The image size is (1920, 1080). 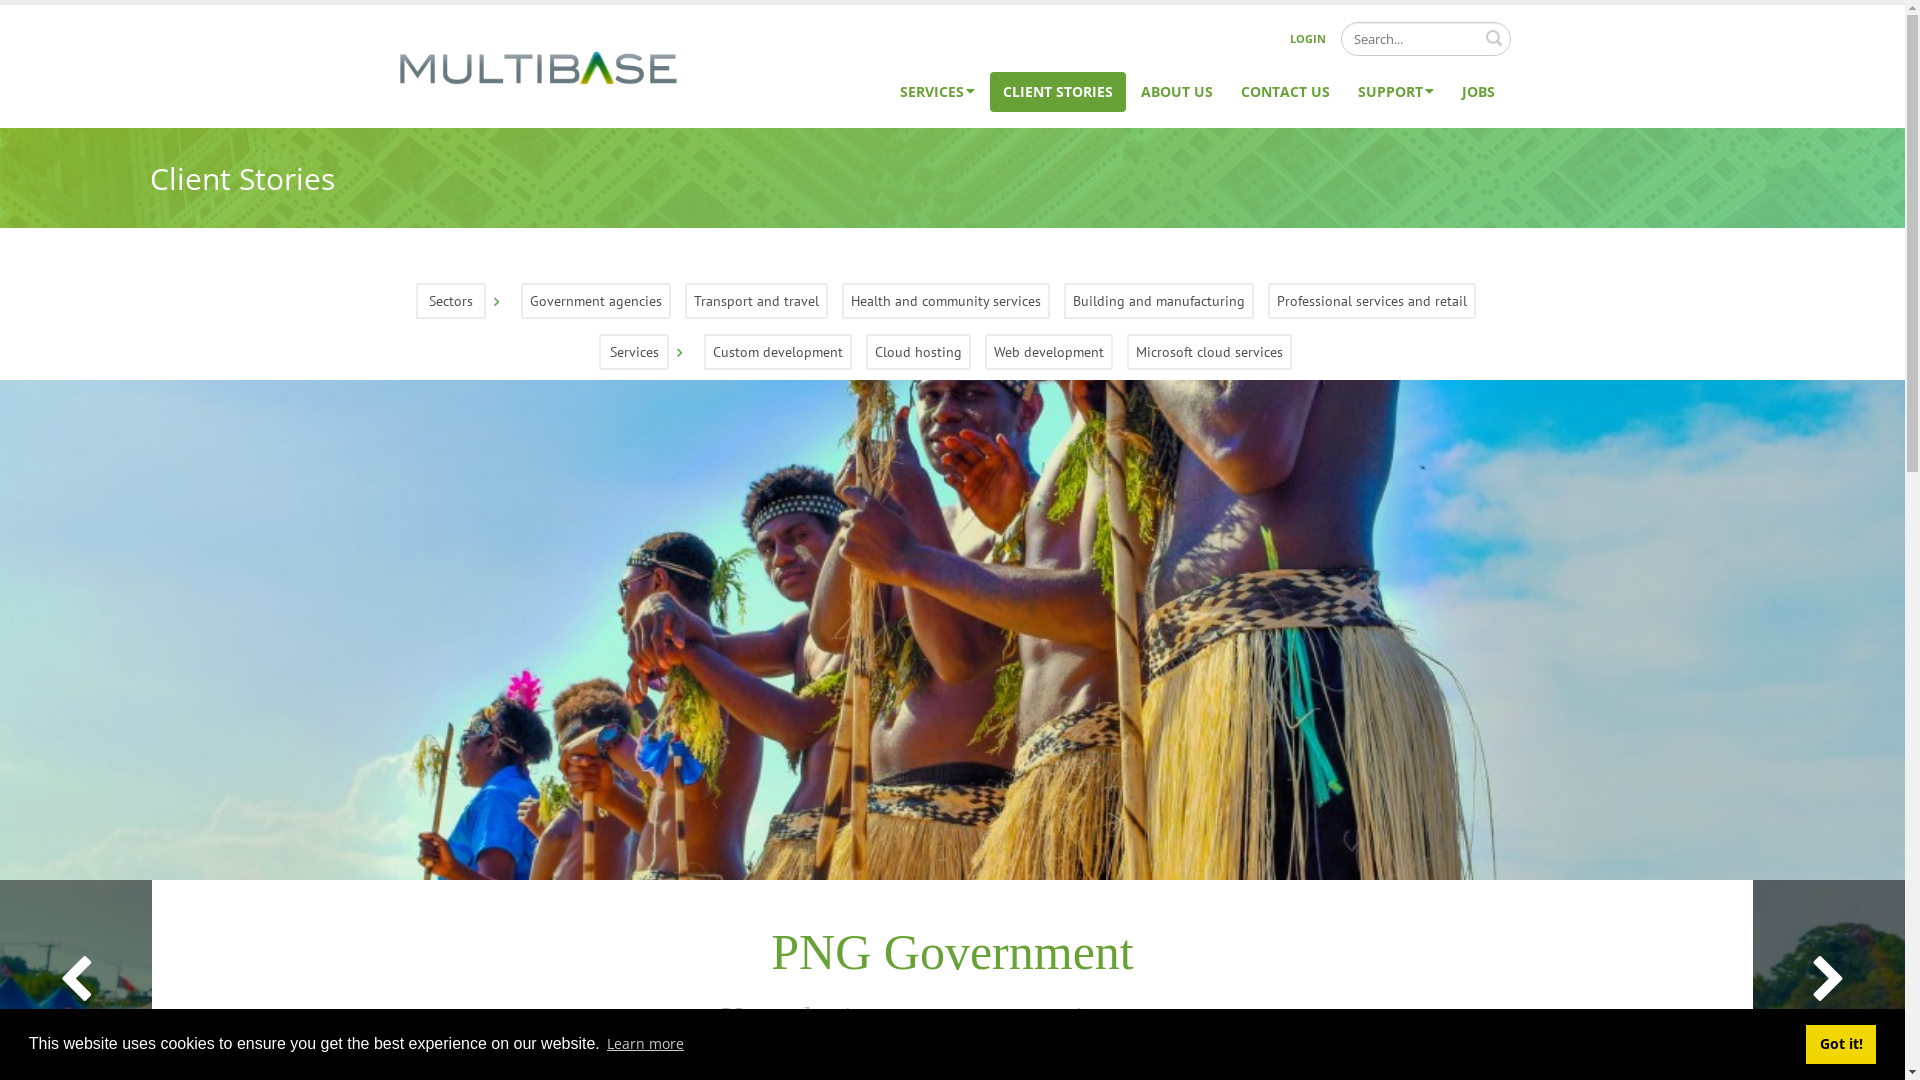 What do you see at coordinates (1395, 92) in the screenshot?
I see `SUPPORT` at bounding box center [1395, 92].